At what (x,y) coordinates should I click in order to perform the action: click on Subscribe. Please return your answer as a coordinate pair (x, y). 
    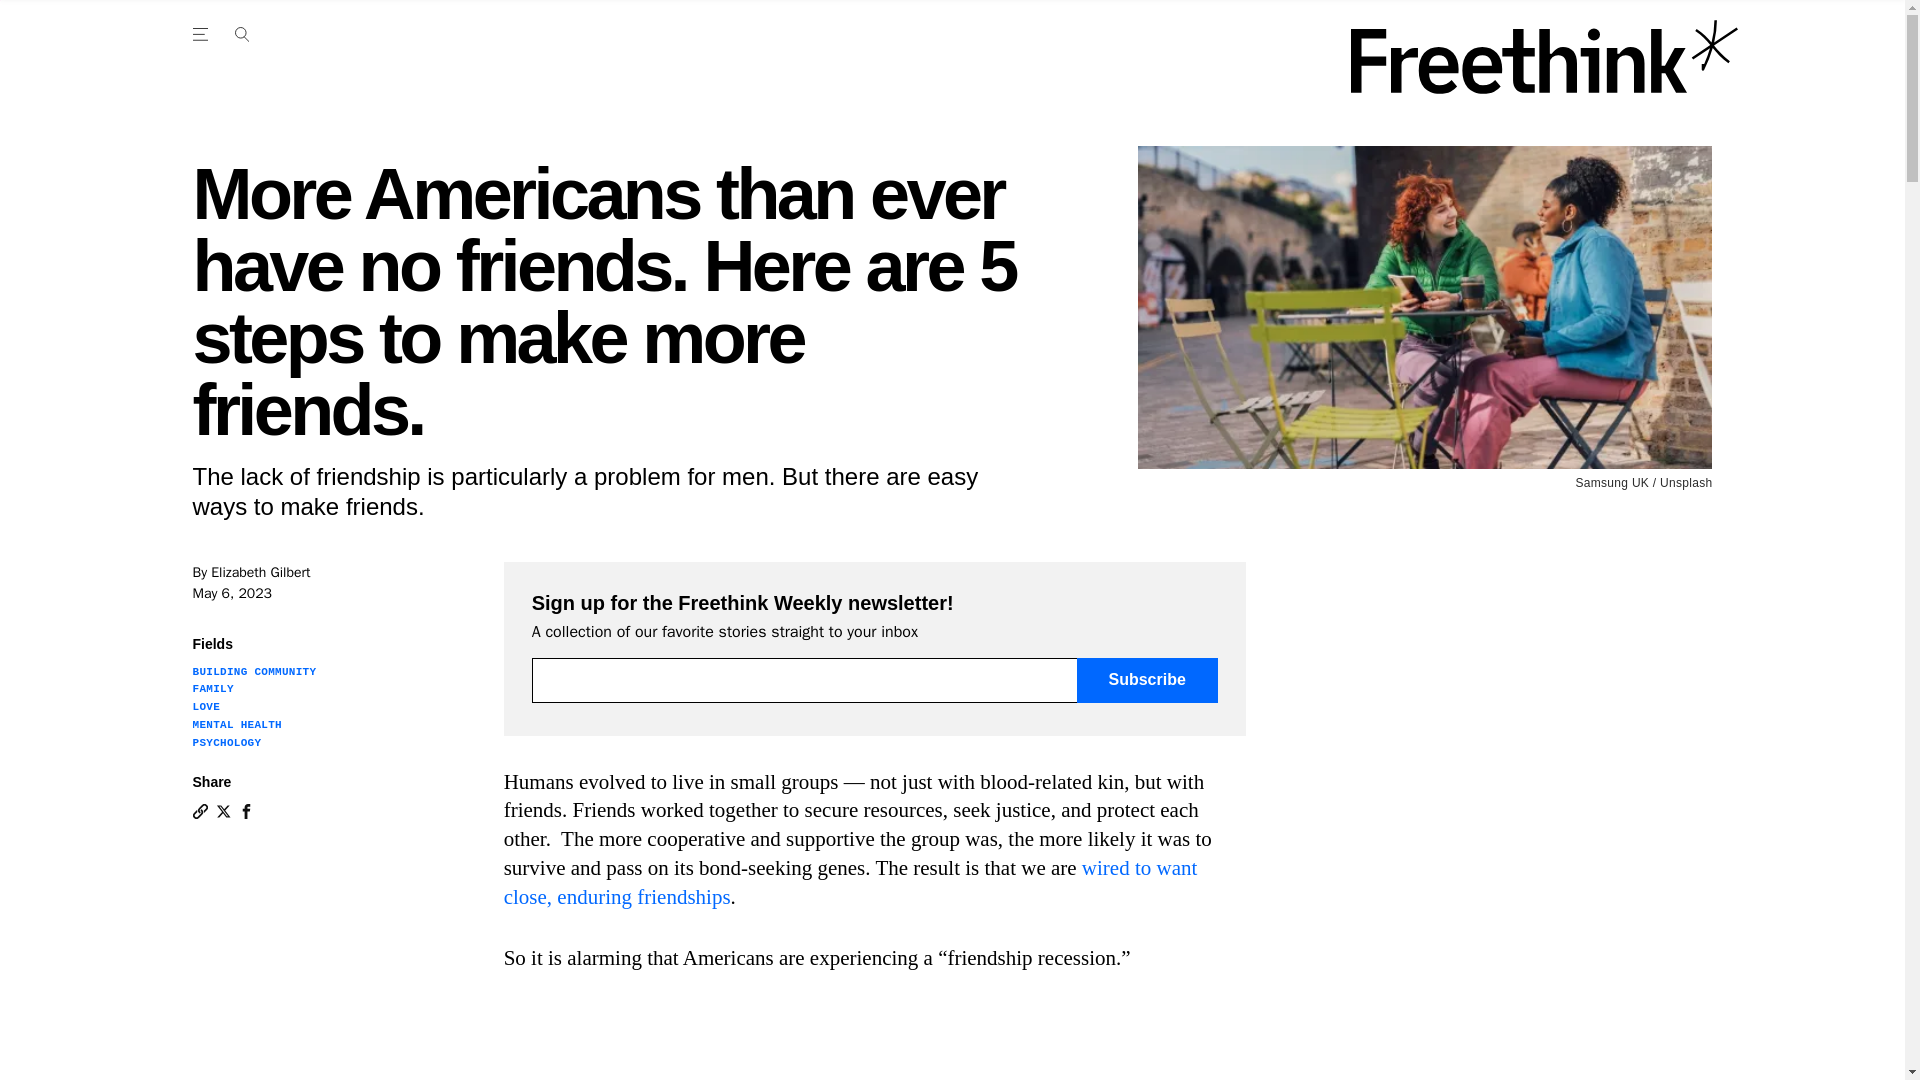
    Looking at the image, I should click on (1147, 680).